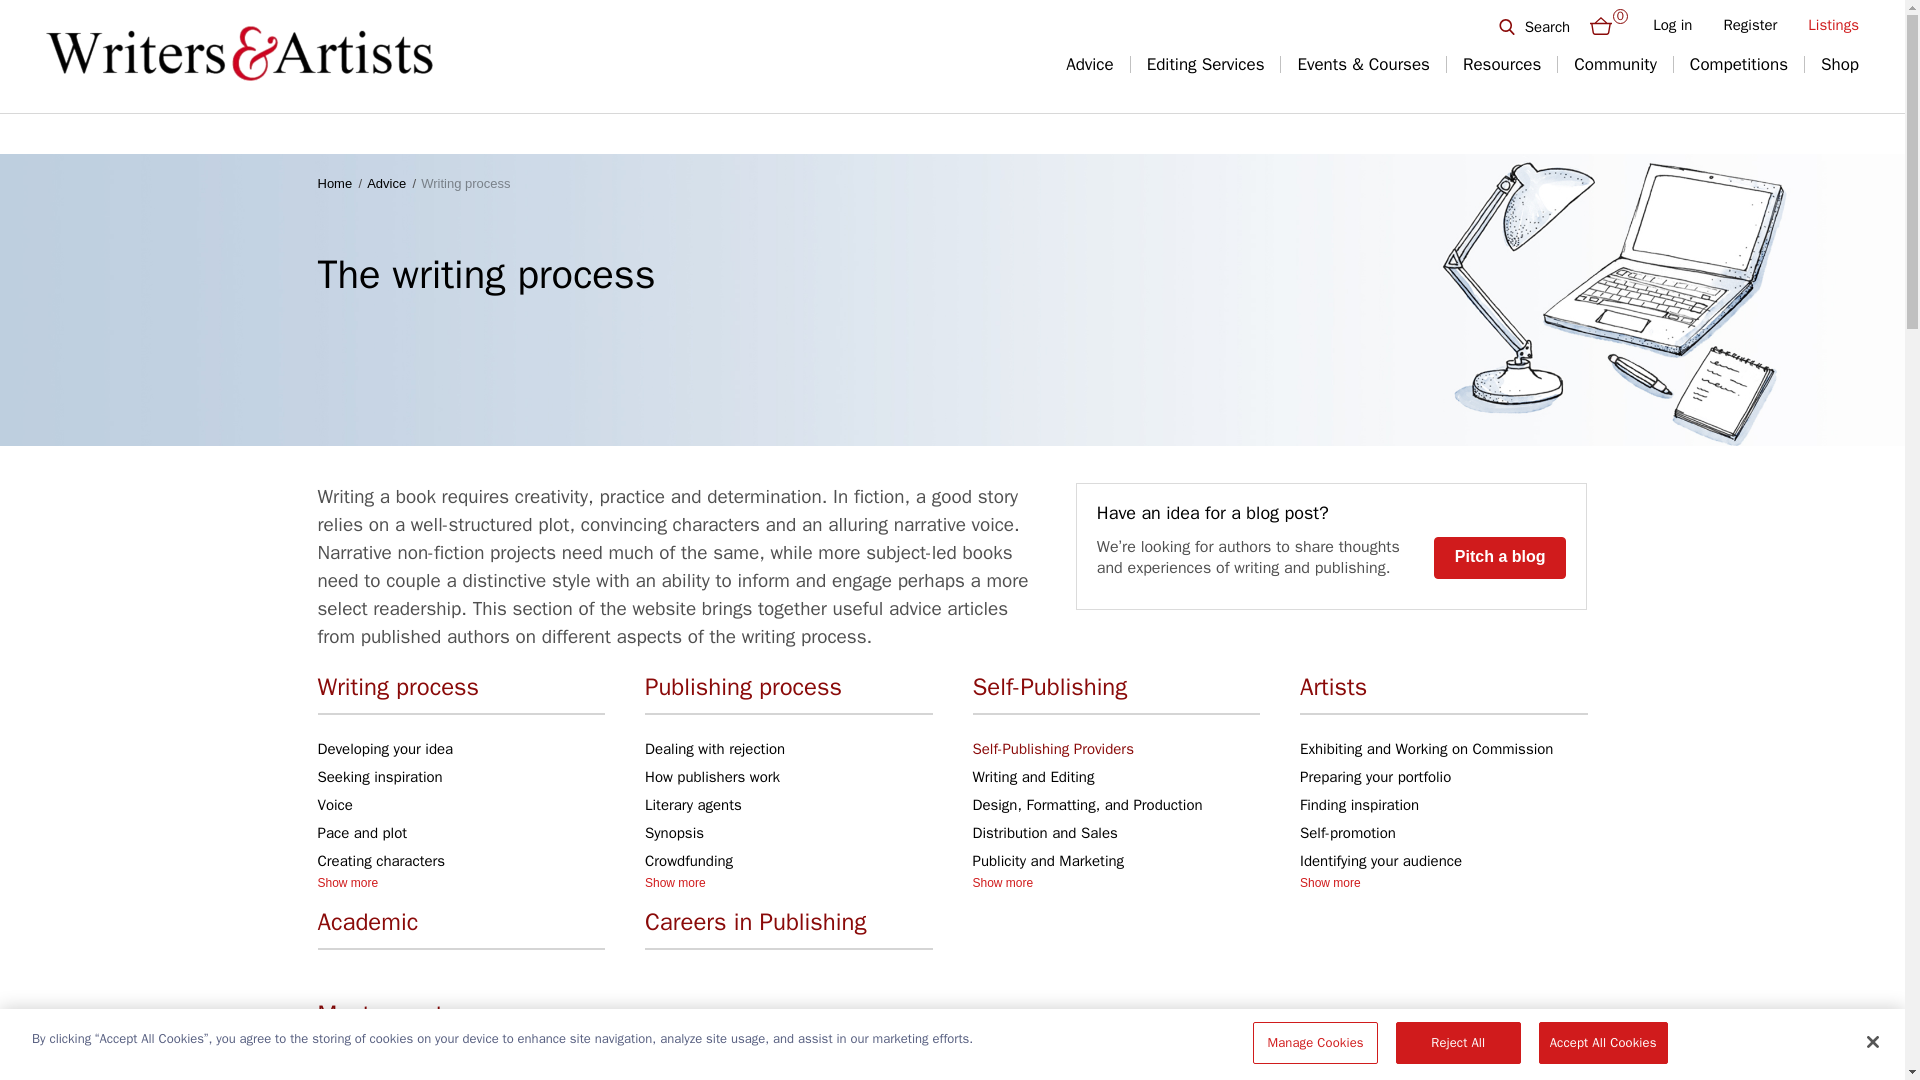  I want to click on Log in, so click(1672, 25).